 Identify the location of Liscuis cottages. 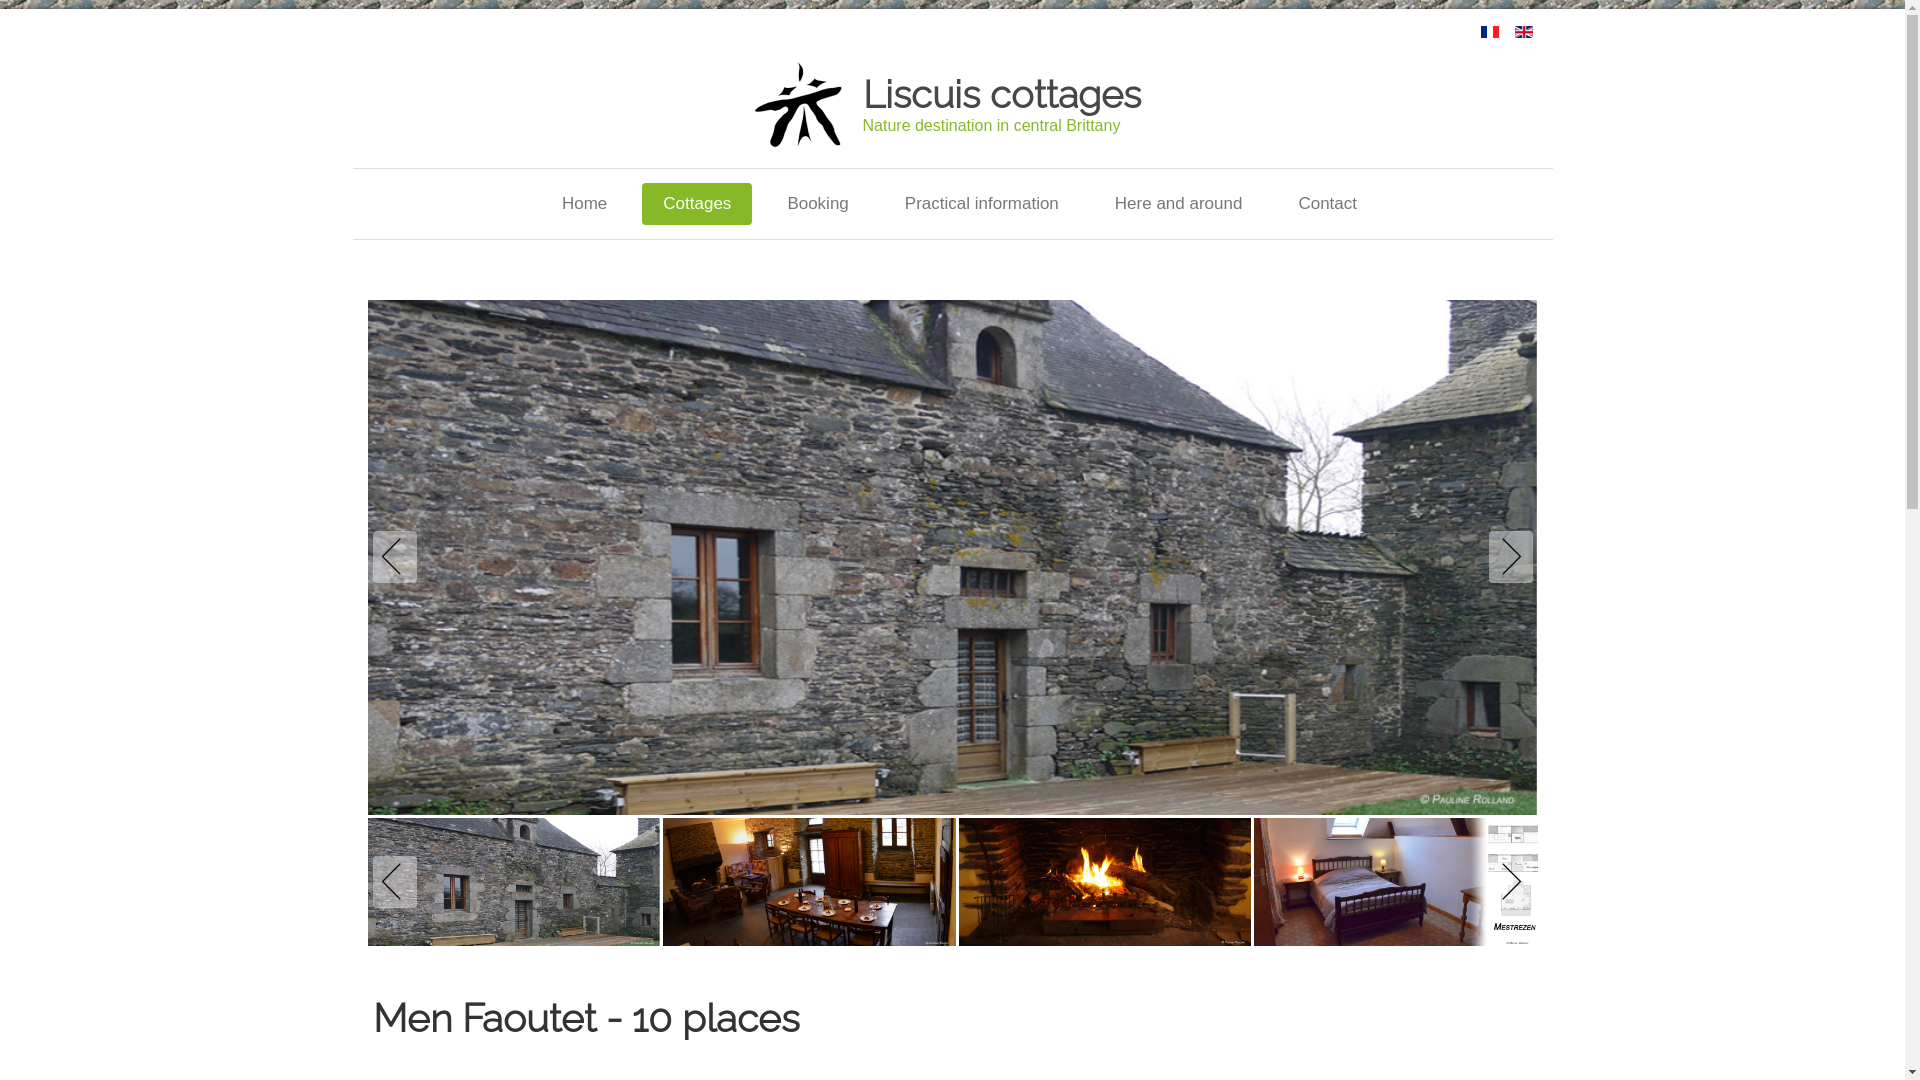
(1001, 94).